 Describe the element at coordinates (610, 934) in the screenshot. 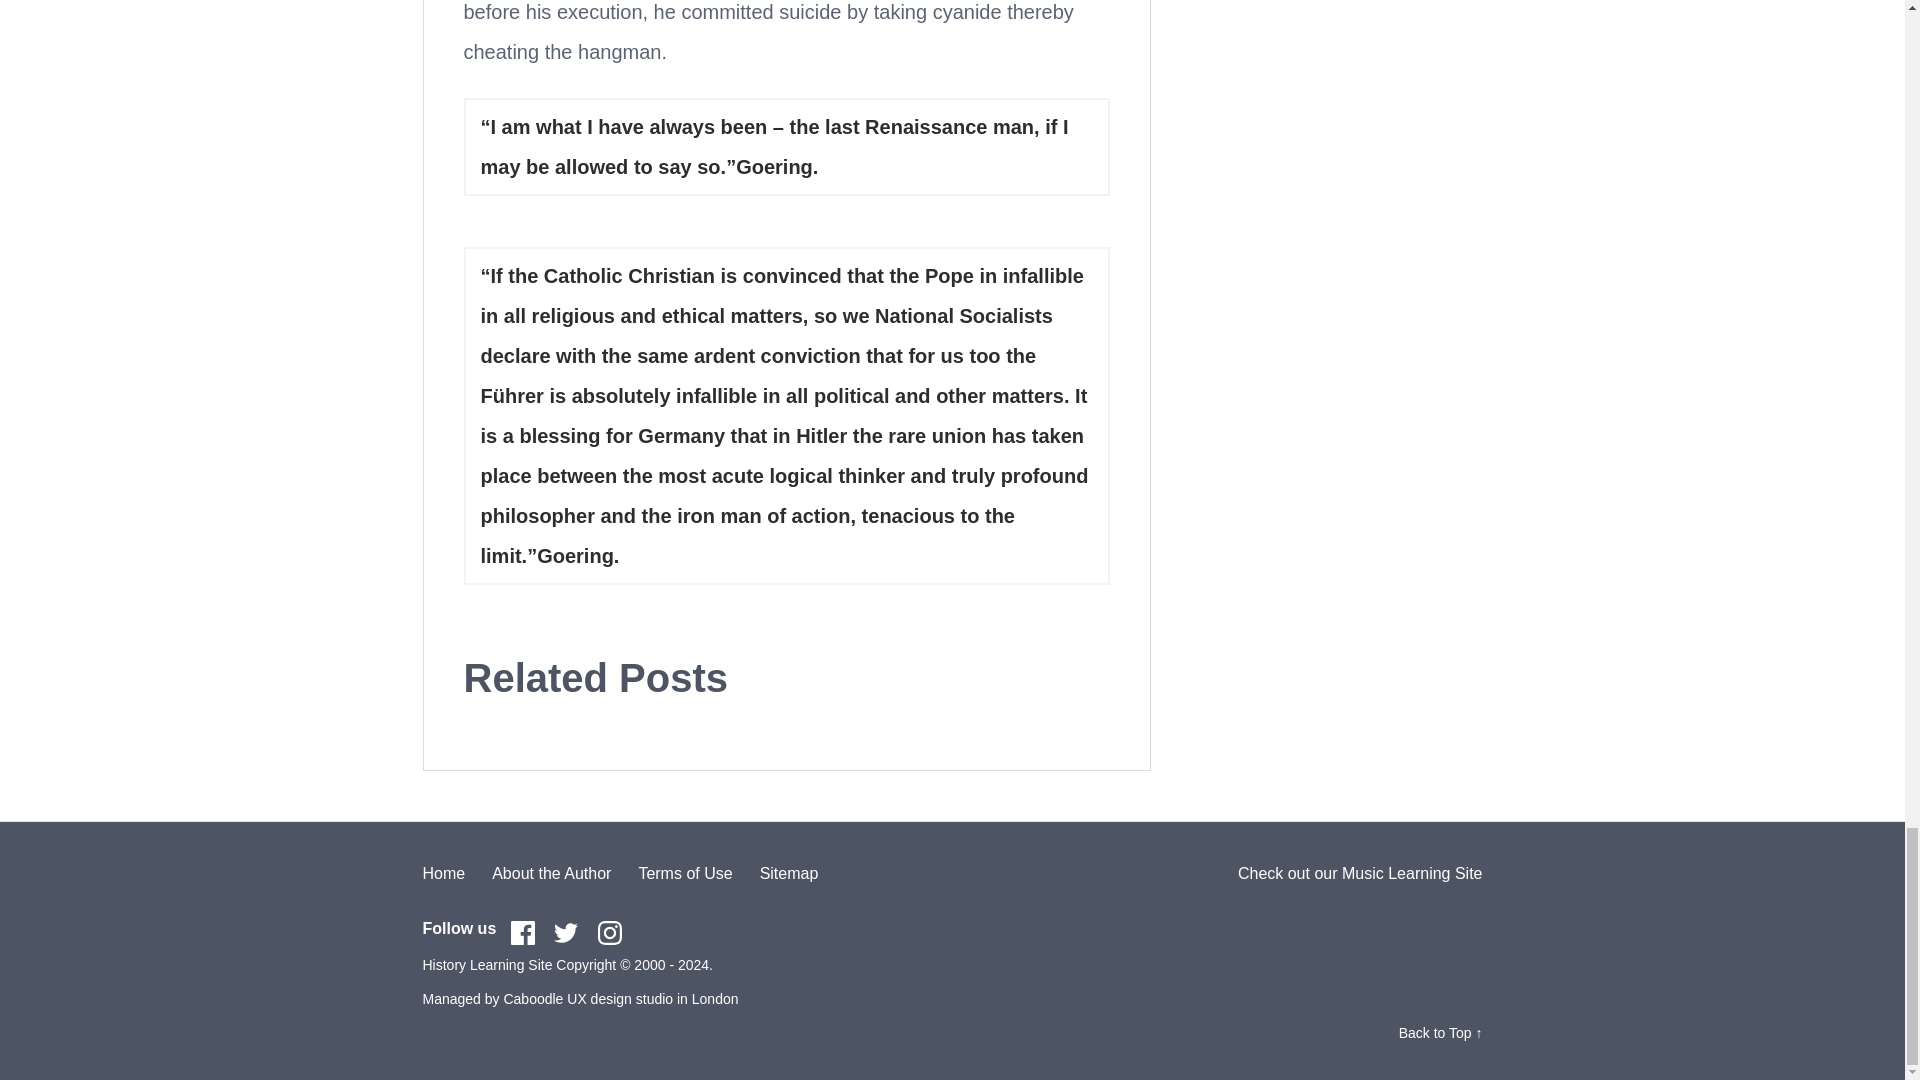

I see `Follow us on Instagram` at that location.